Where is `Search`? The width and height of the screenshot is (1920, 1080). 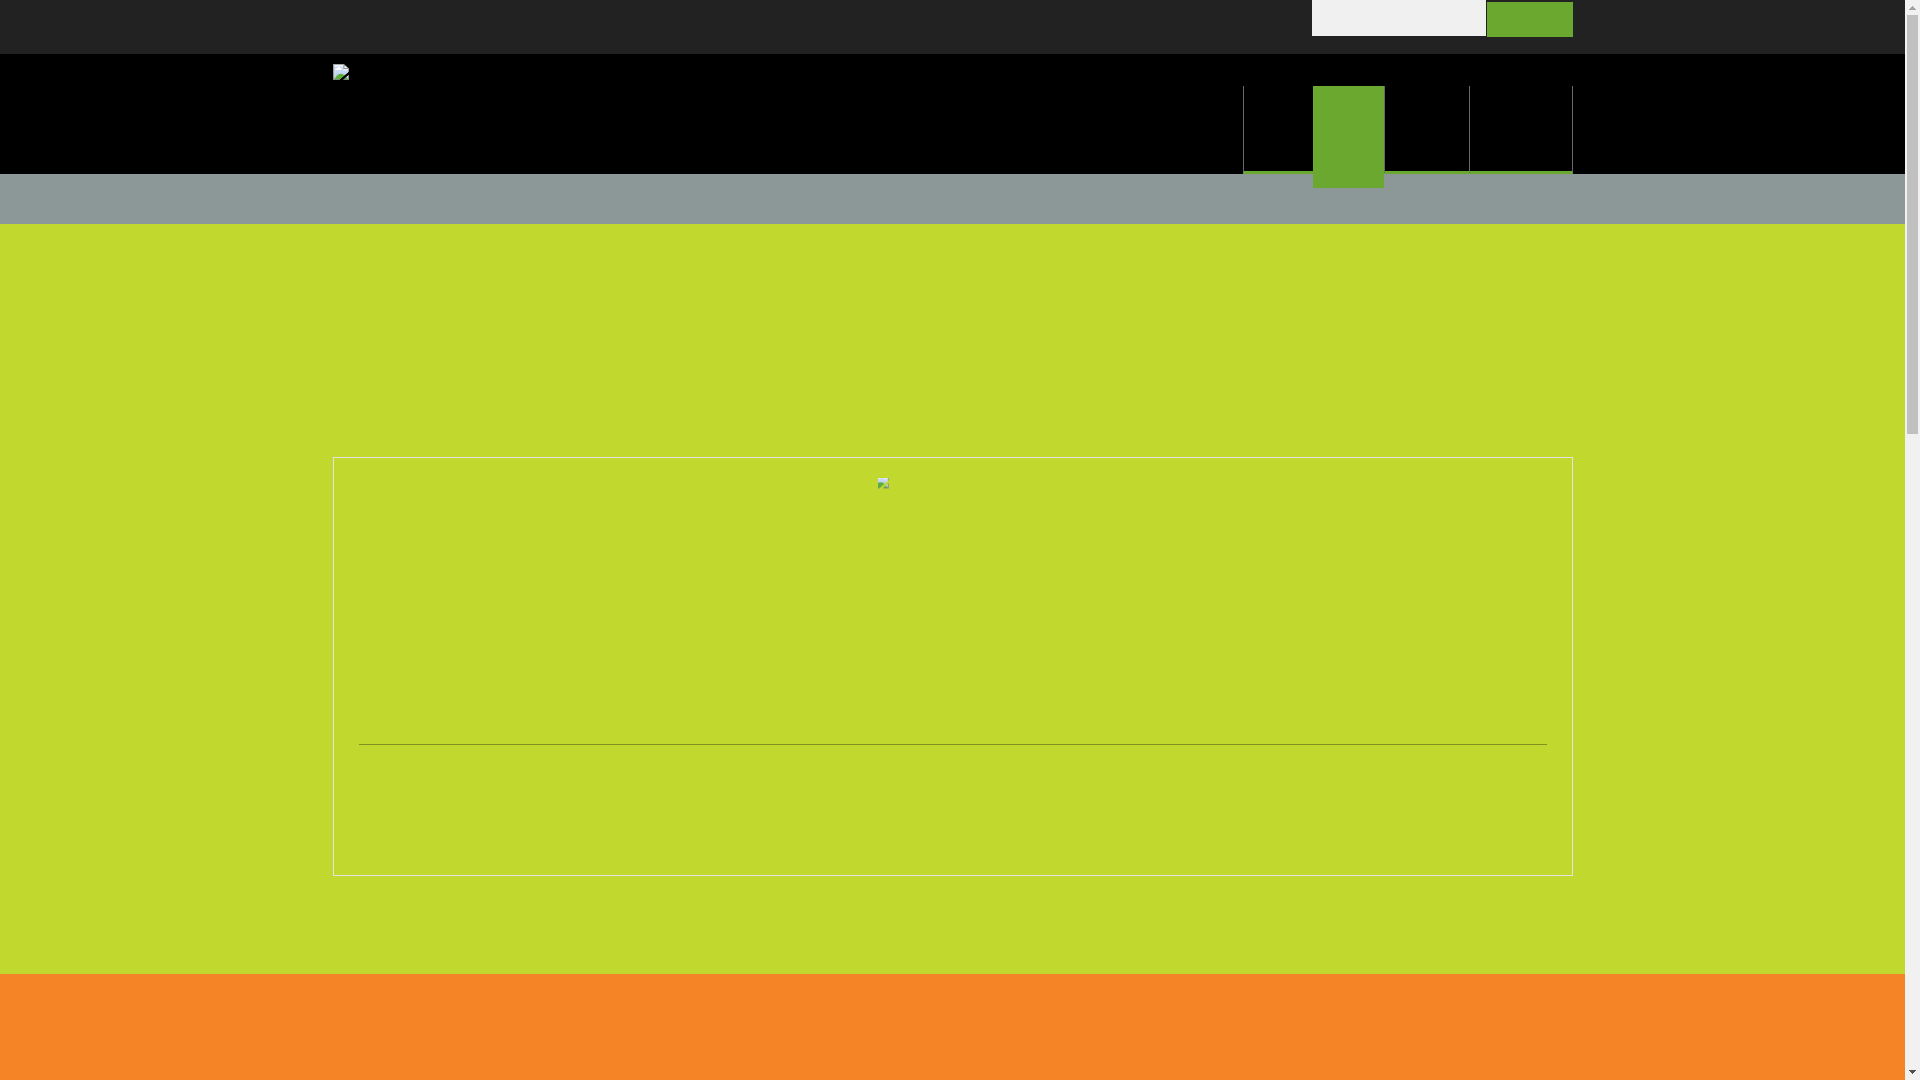 Search is located at coordinates (1530, 20).